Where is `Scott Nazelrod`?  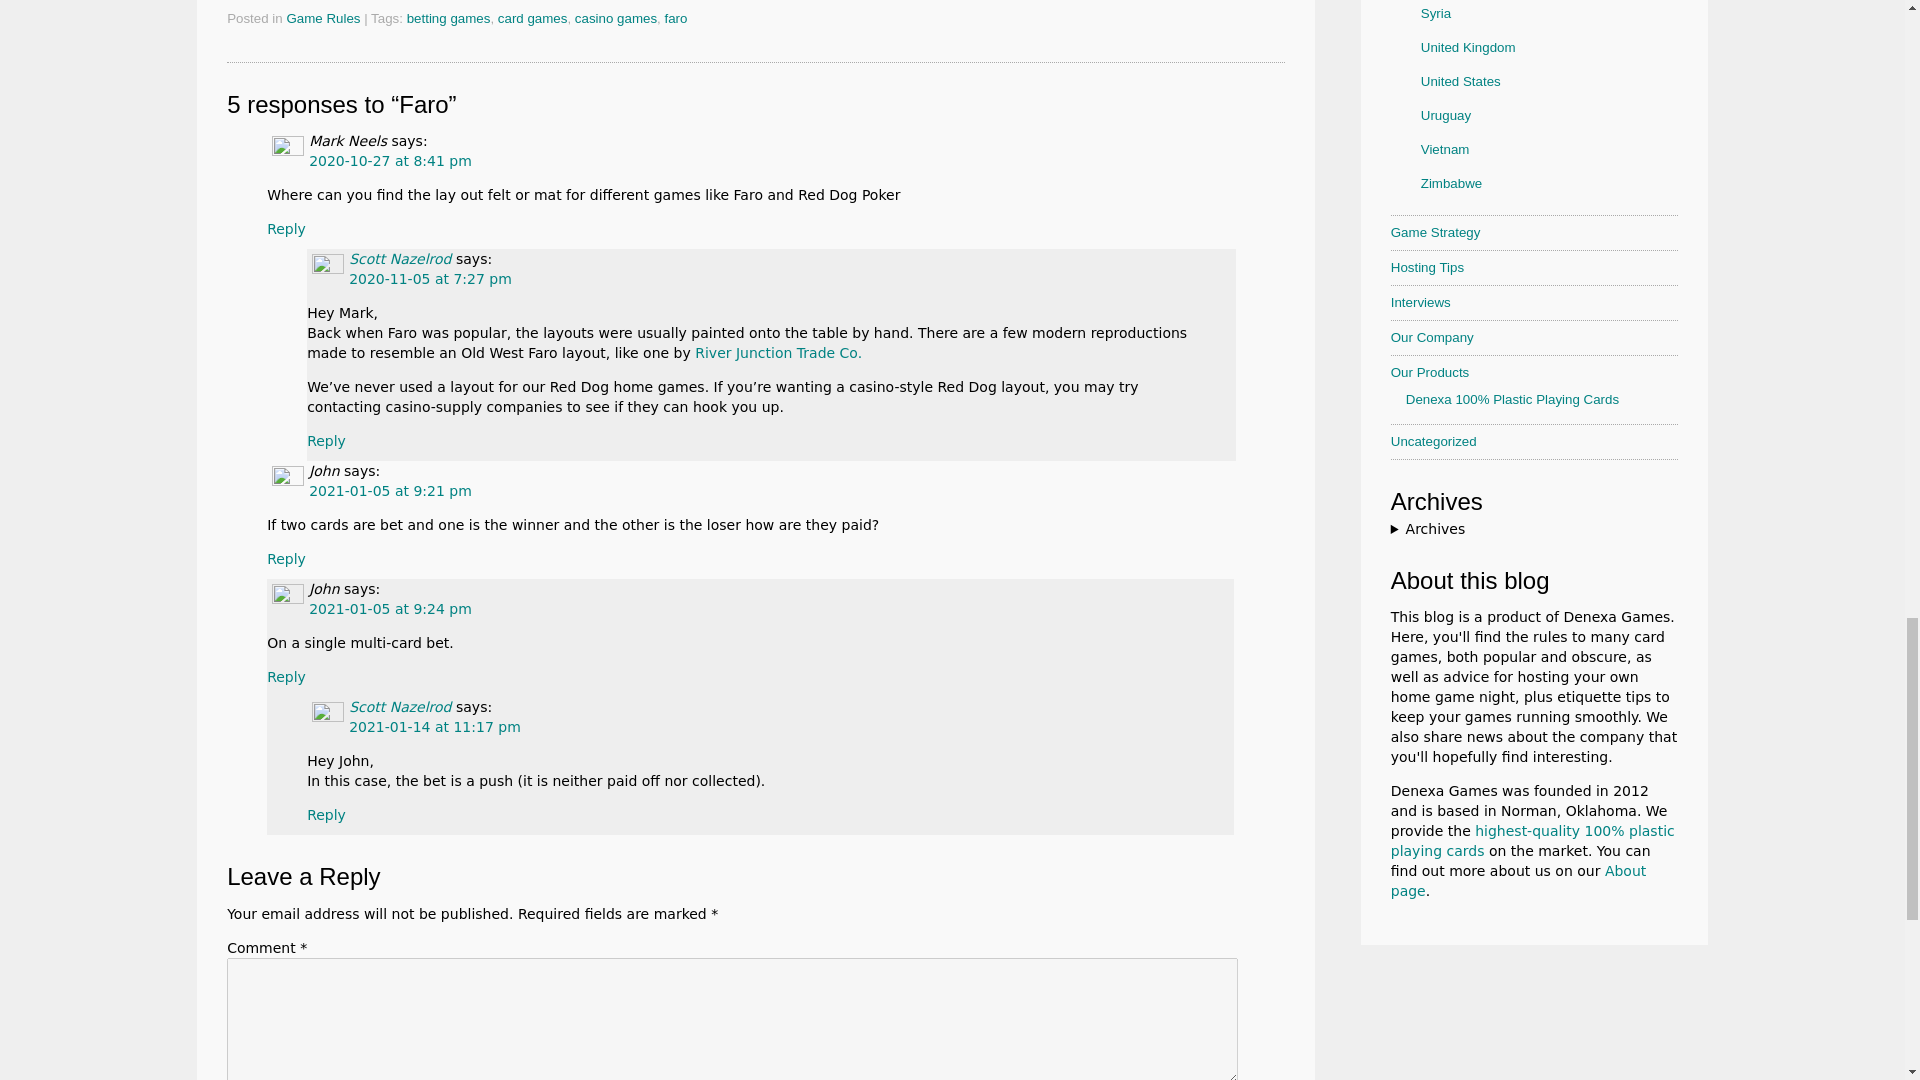
Scott Nazelrod is located at coordinates (400, 258).